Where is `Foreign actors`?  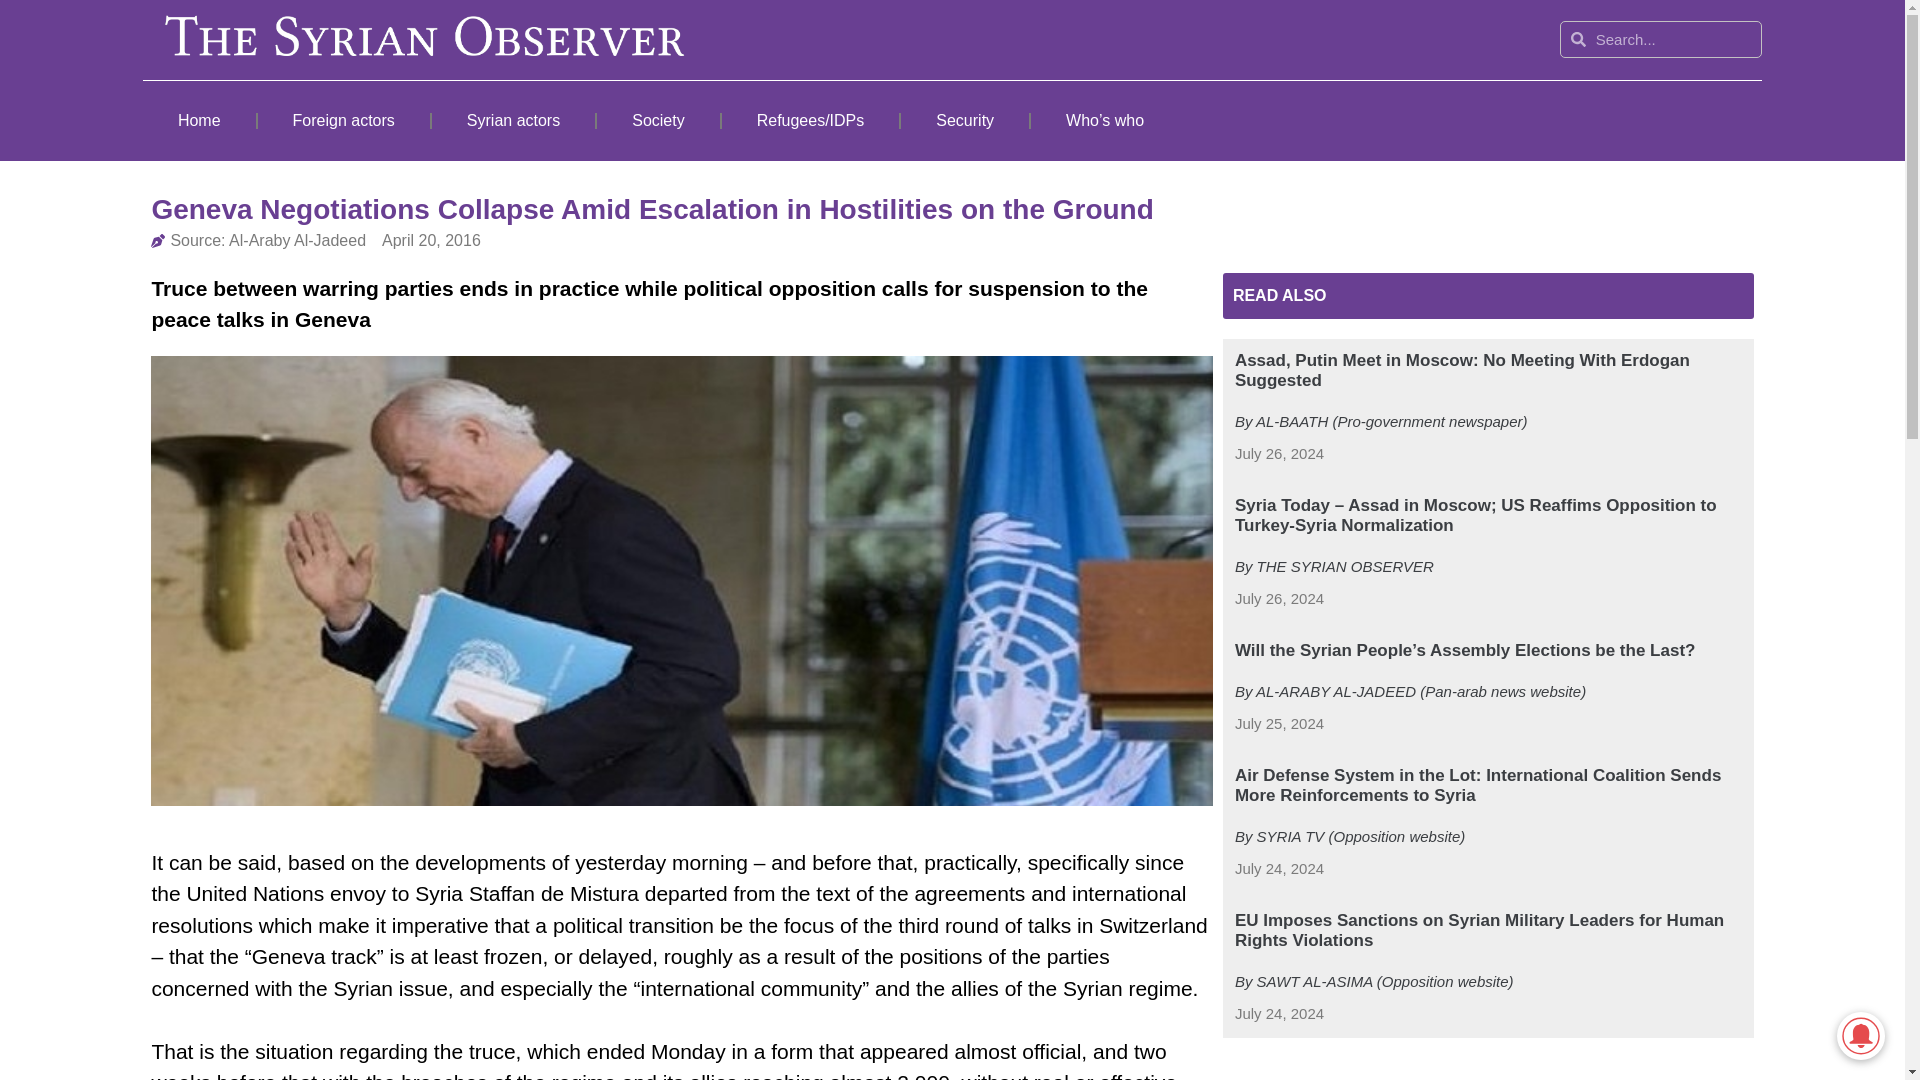
Foreign actors is located at coordinates (344, 120).